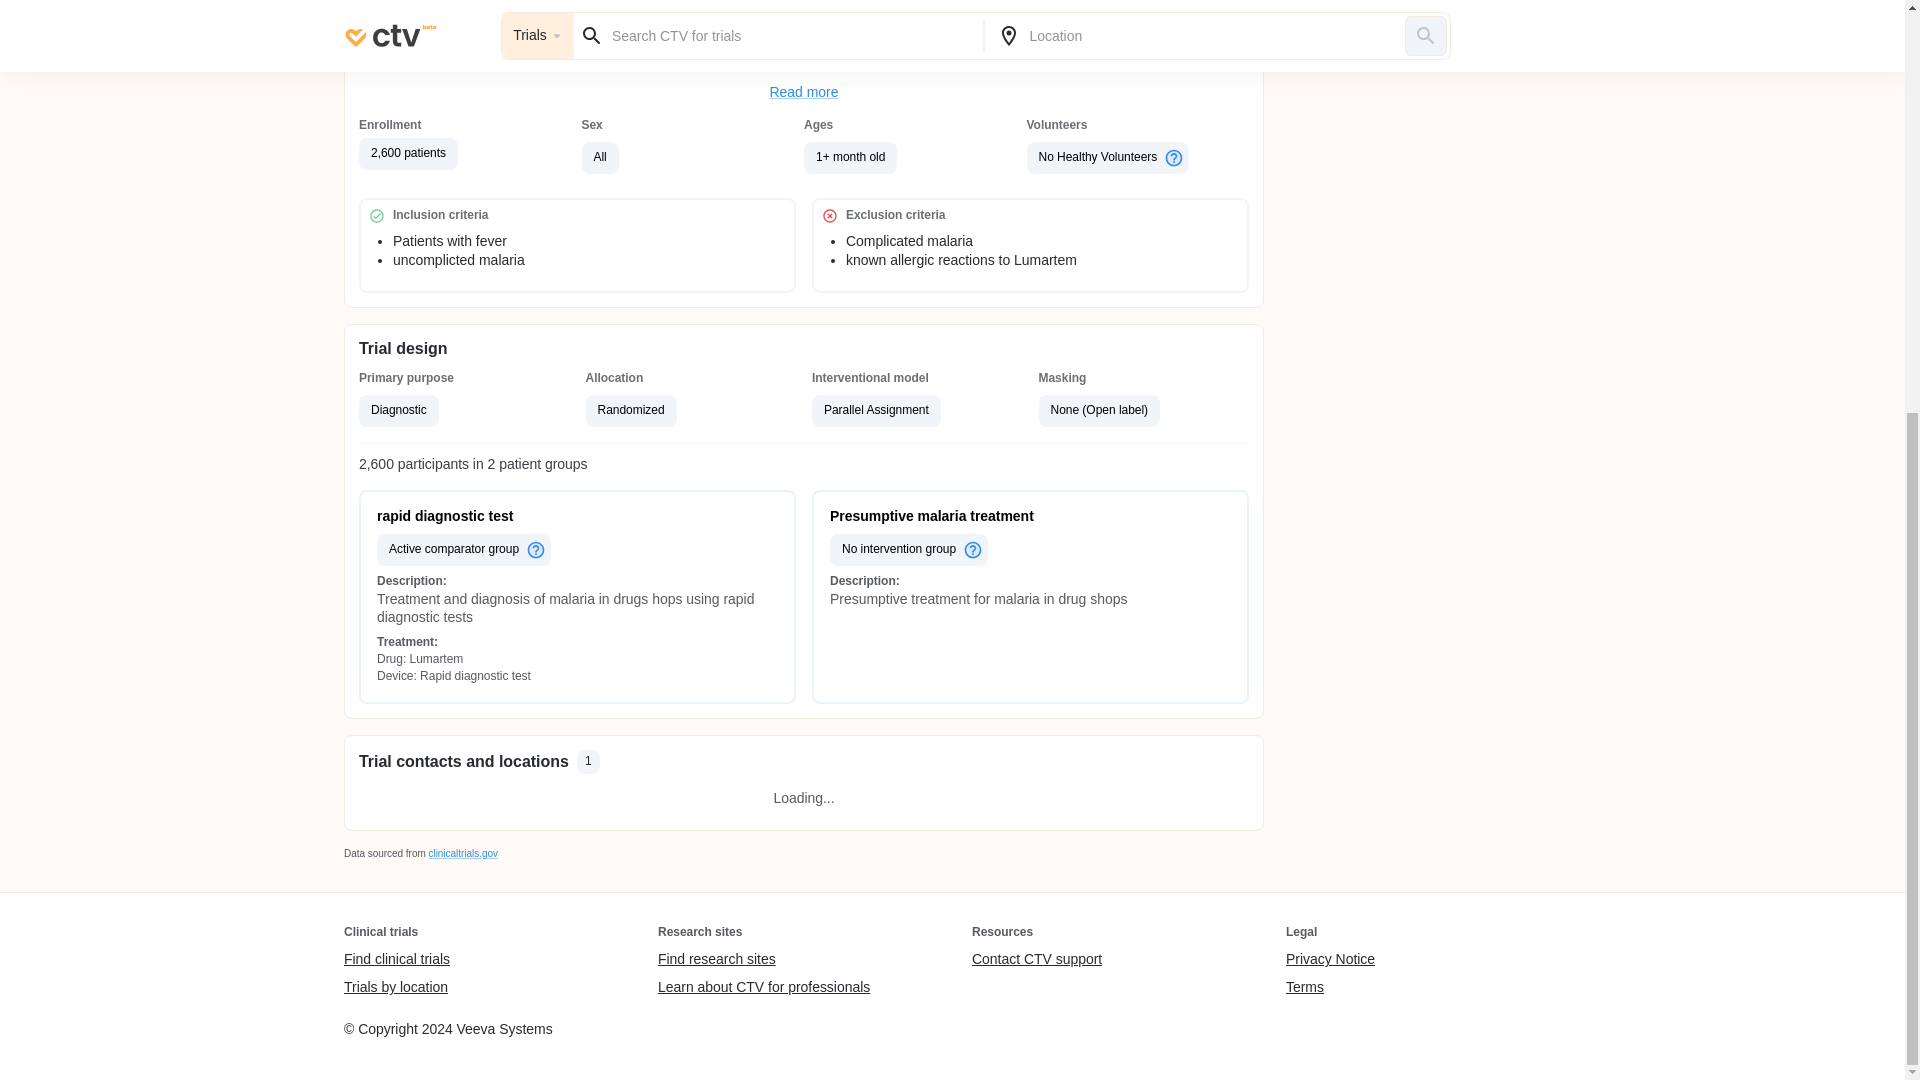 The image size is (1920, 1080). Describe the element at coordinates (804, 92) in the screenshot. I see `Read more` at that location.